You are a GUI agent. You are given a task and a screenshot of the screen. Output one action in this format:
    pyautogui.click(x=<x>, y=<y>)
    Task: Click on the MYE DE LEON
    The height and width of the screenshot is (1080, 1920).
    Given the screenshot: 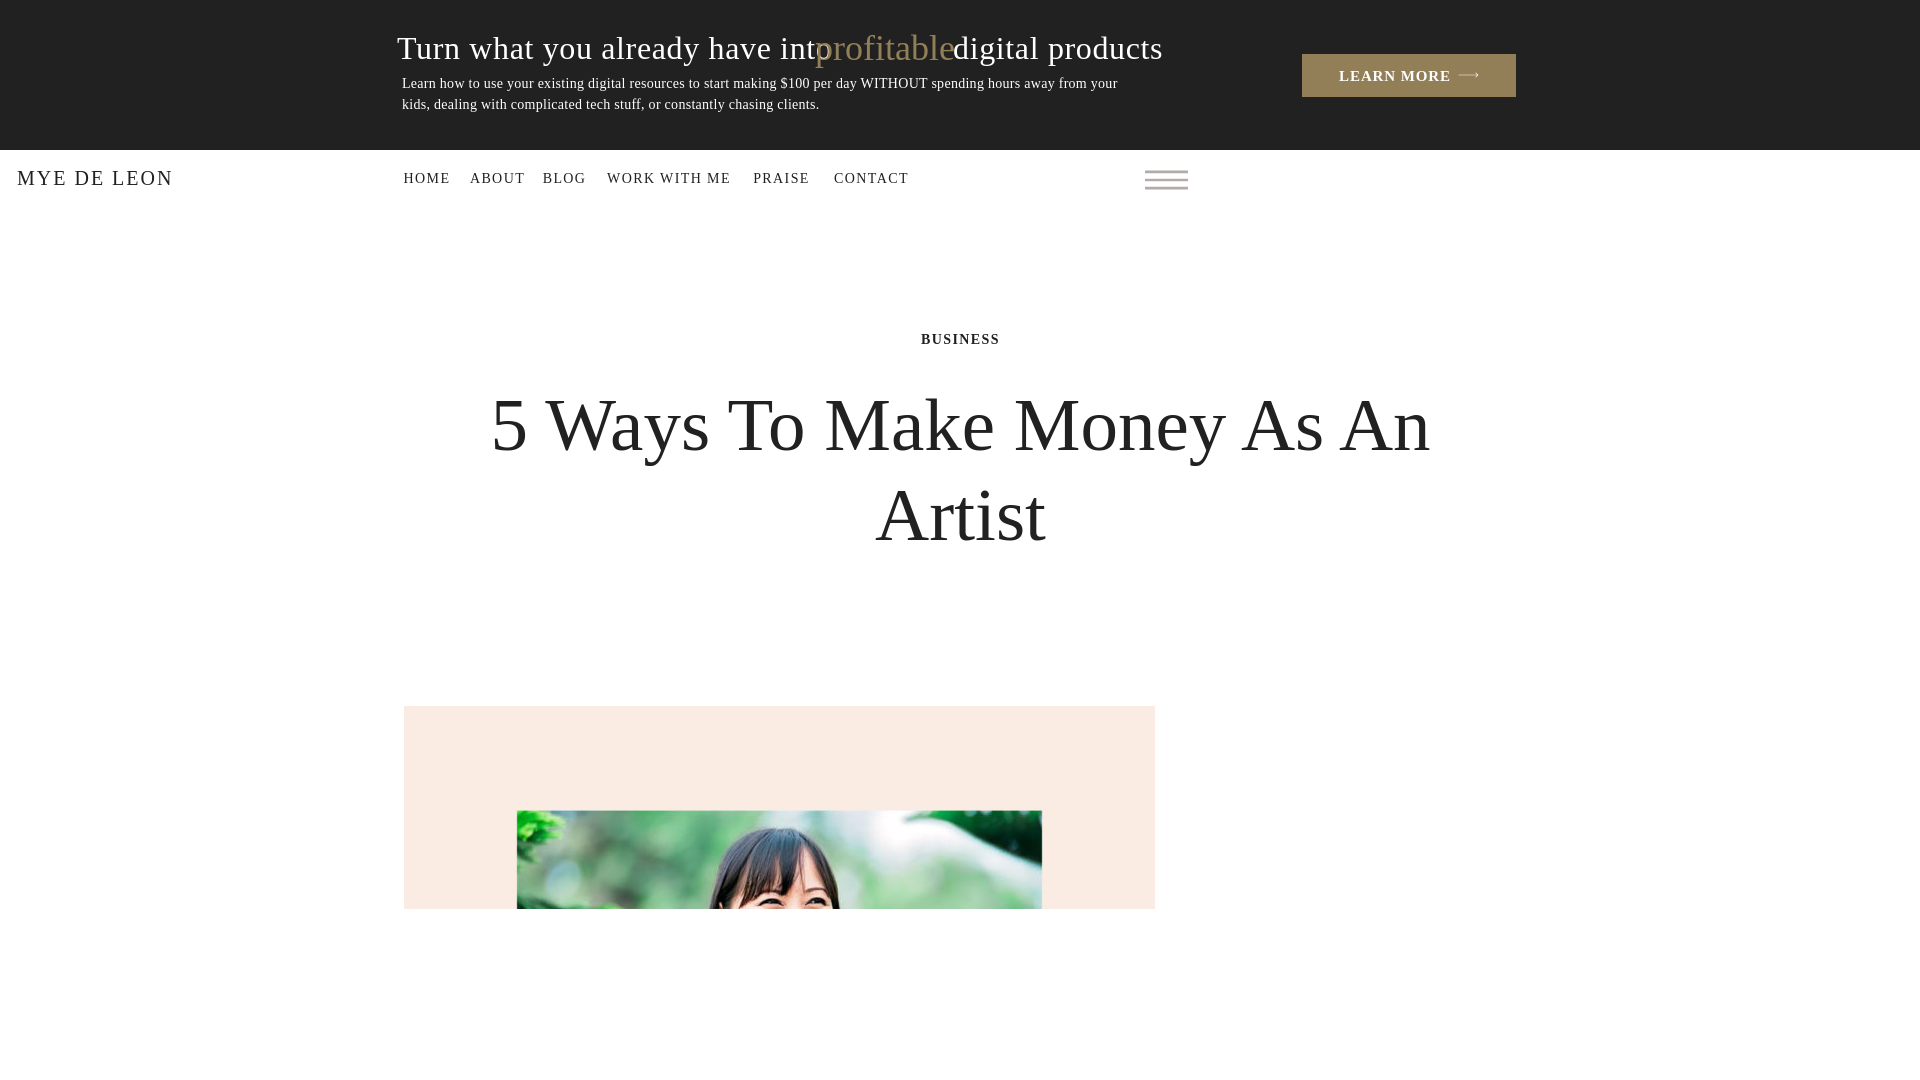 What is the action you would take?
    pyautogui.click(x=120, y=176)
    